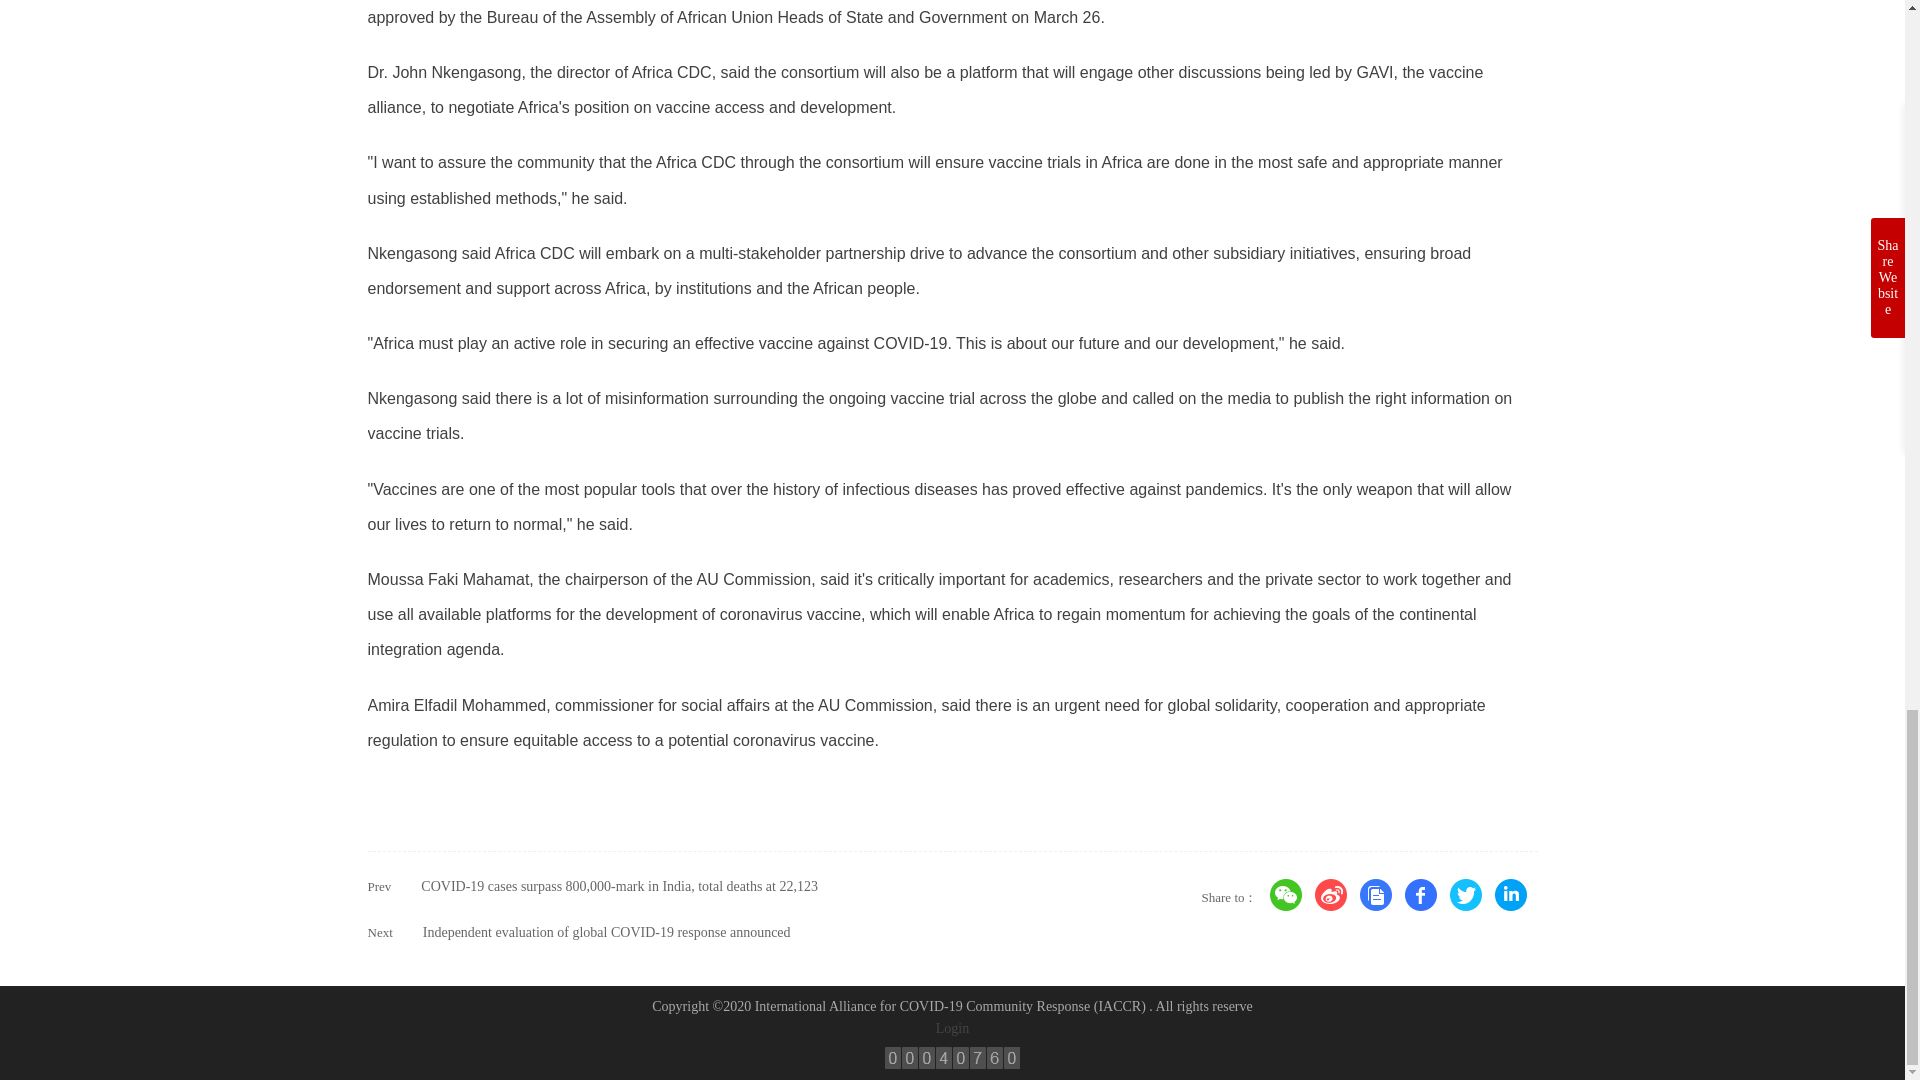 The width and height of the screenshot is (1920, 1080). What do you see at coordinates (1376, 895) in the screenshot?
I see `URL Copy` at bounding box center [1376, 895].